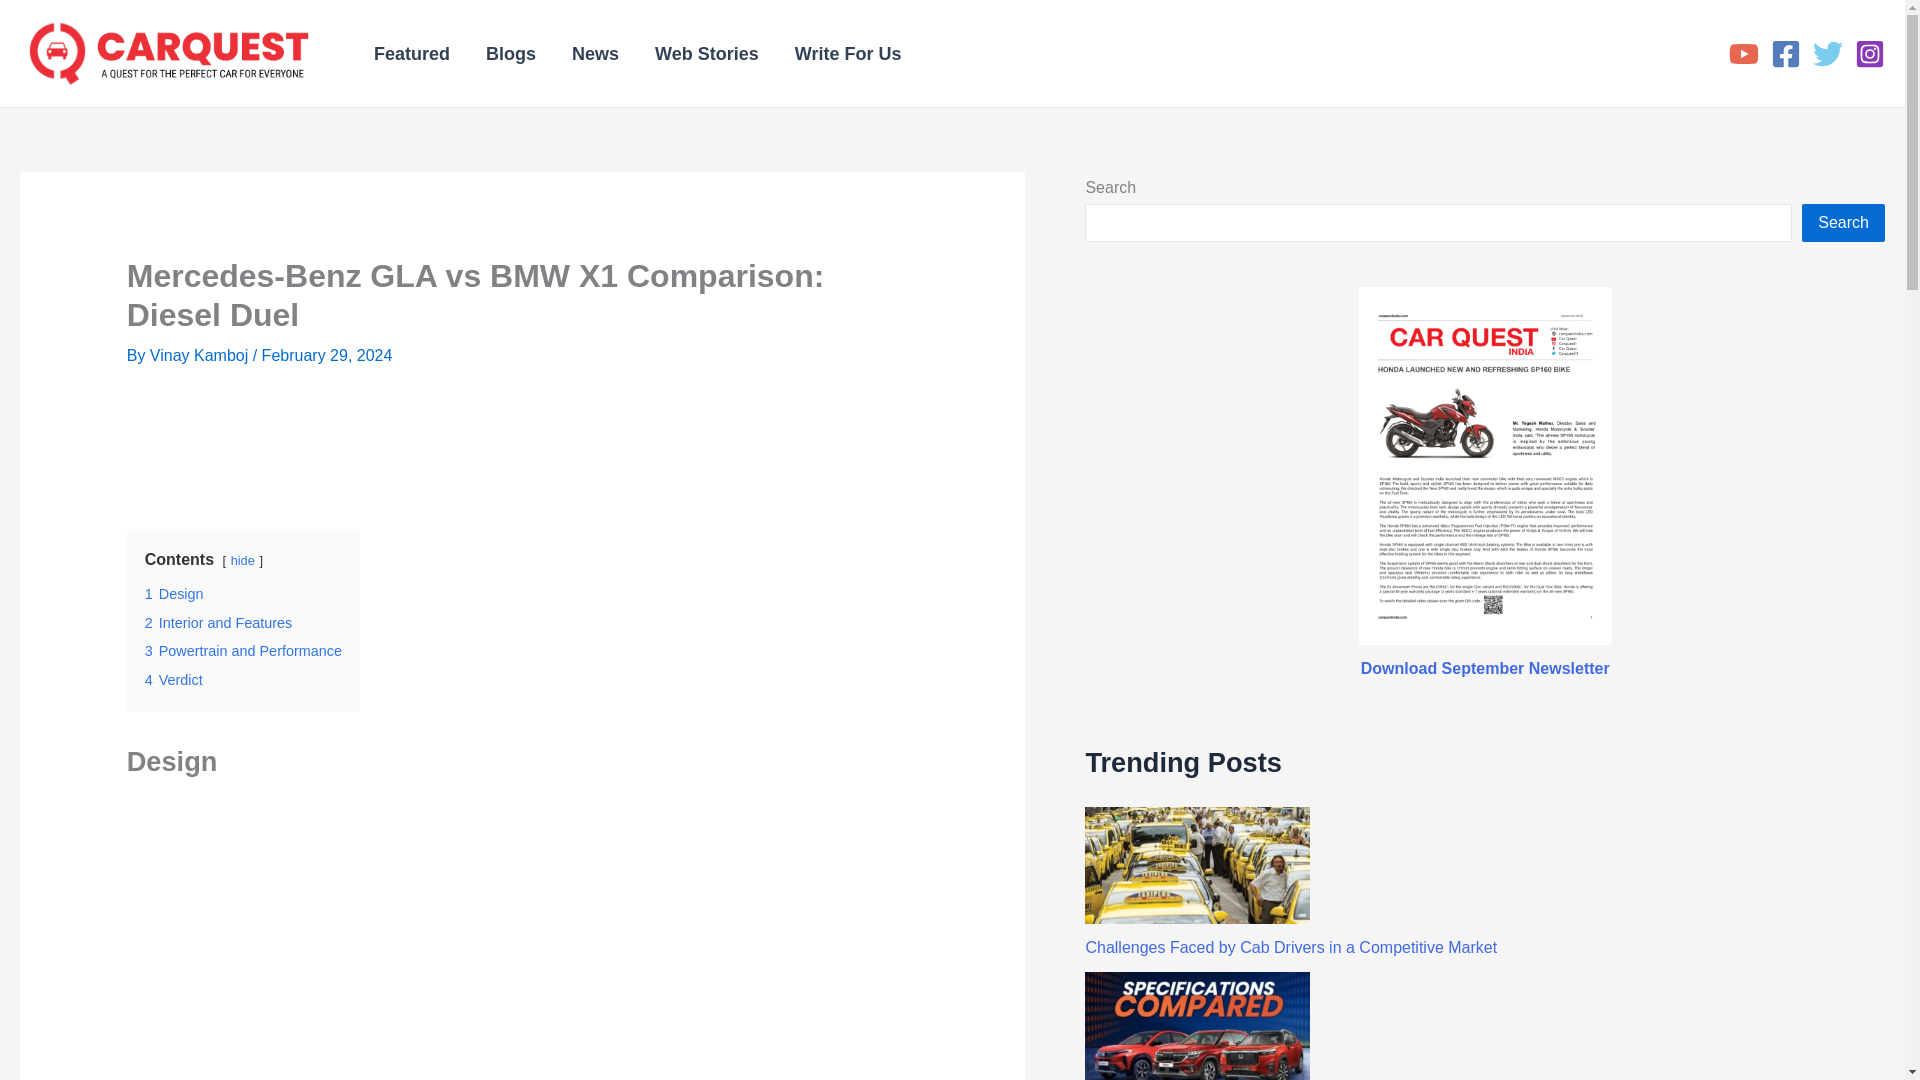 This screenshot has height=1080, width=1920. Describe the element at coordinates (219, 622) in the screenshot. I see `2 Interior and Features` at that location.